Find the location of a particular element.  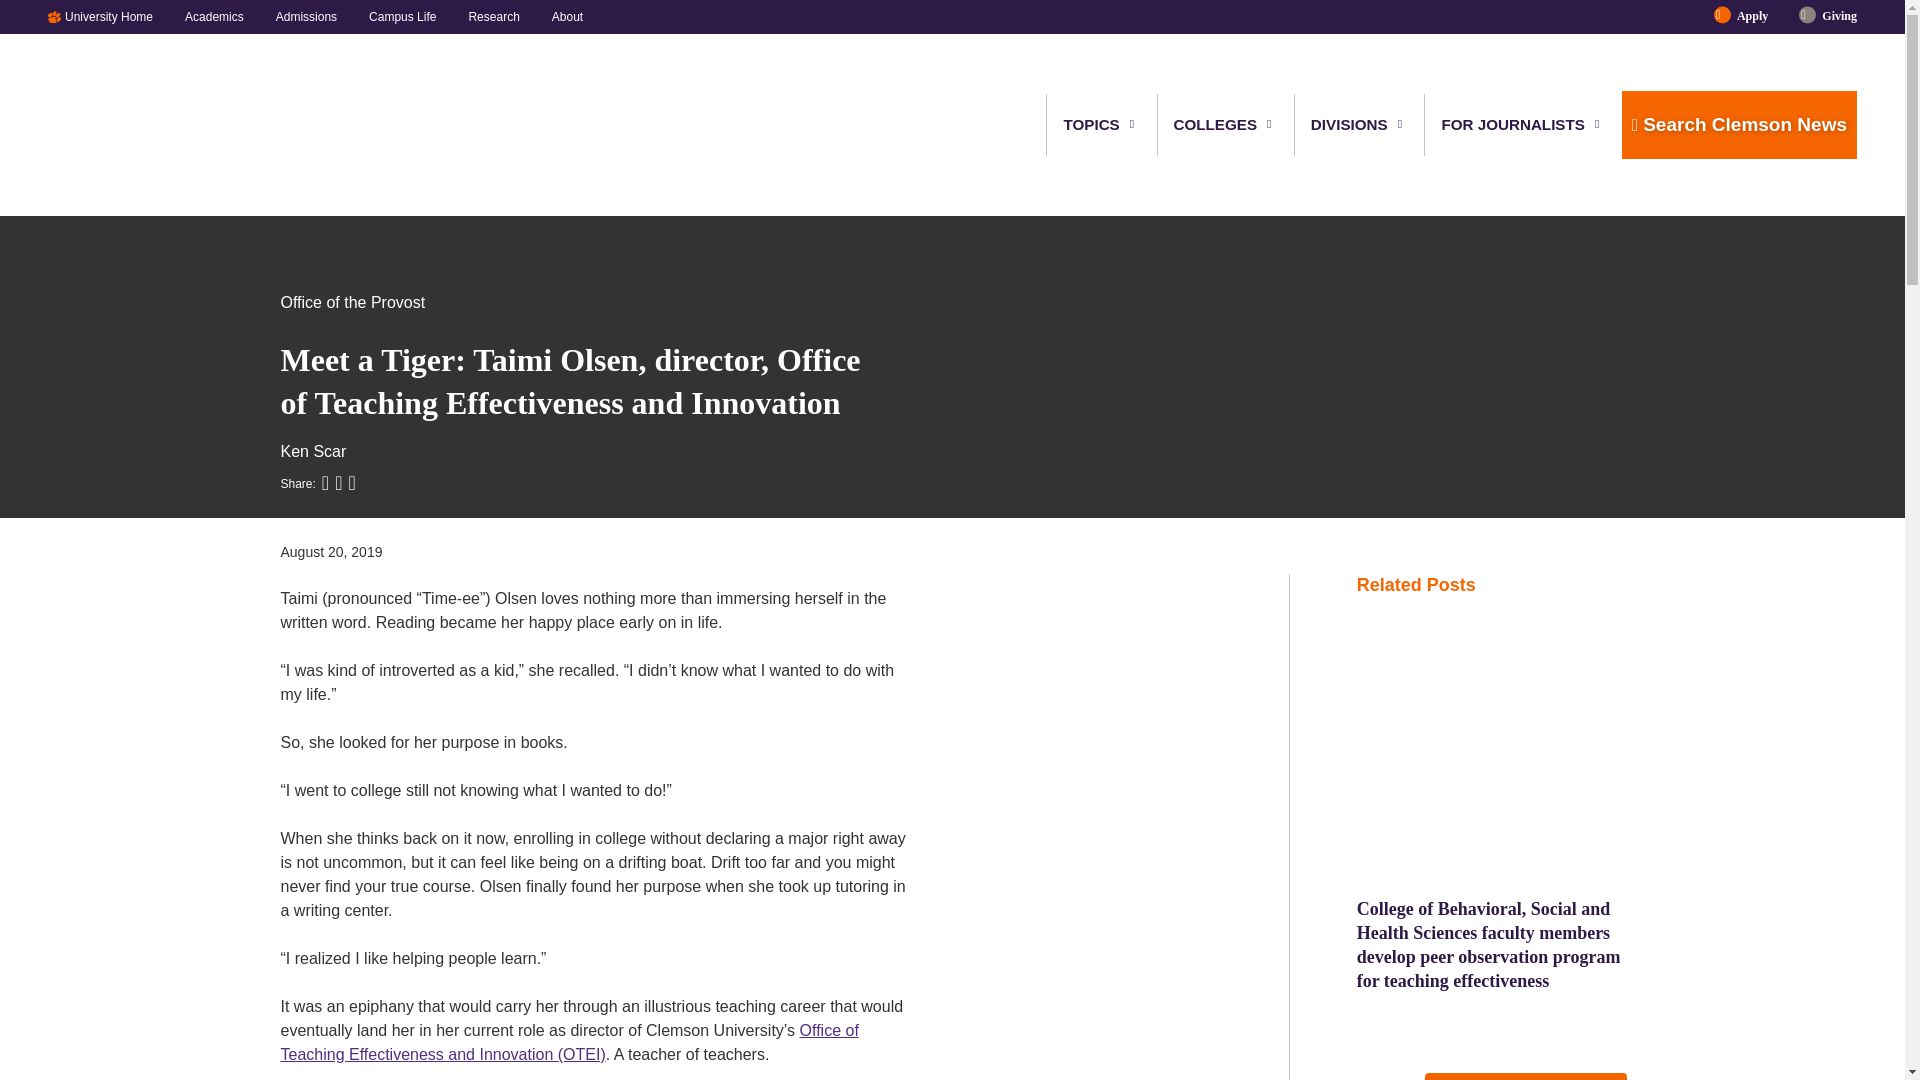

Giving is located at coordinates (1831, 16).